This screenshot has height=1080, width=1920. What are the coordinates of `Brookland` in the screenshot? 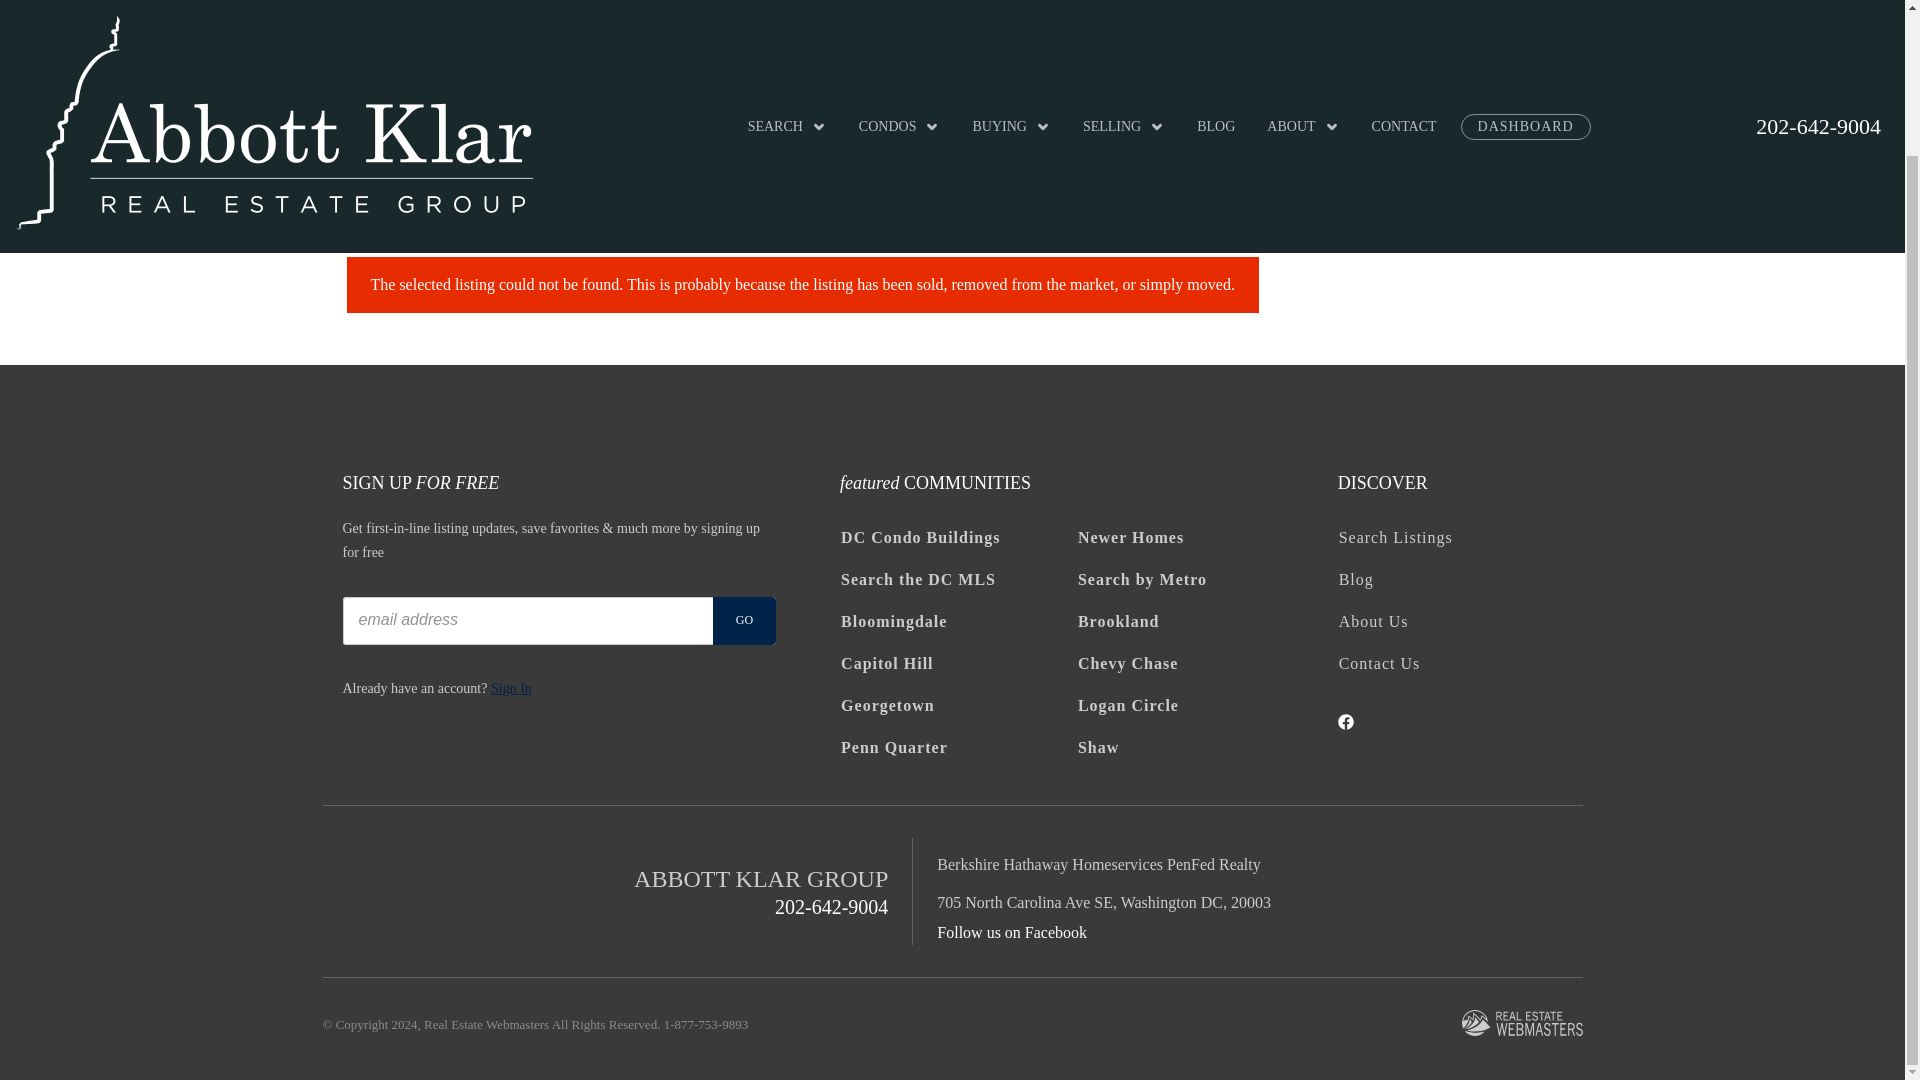 It's located at (1195, 621).